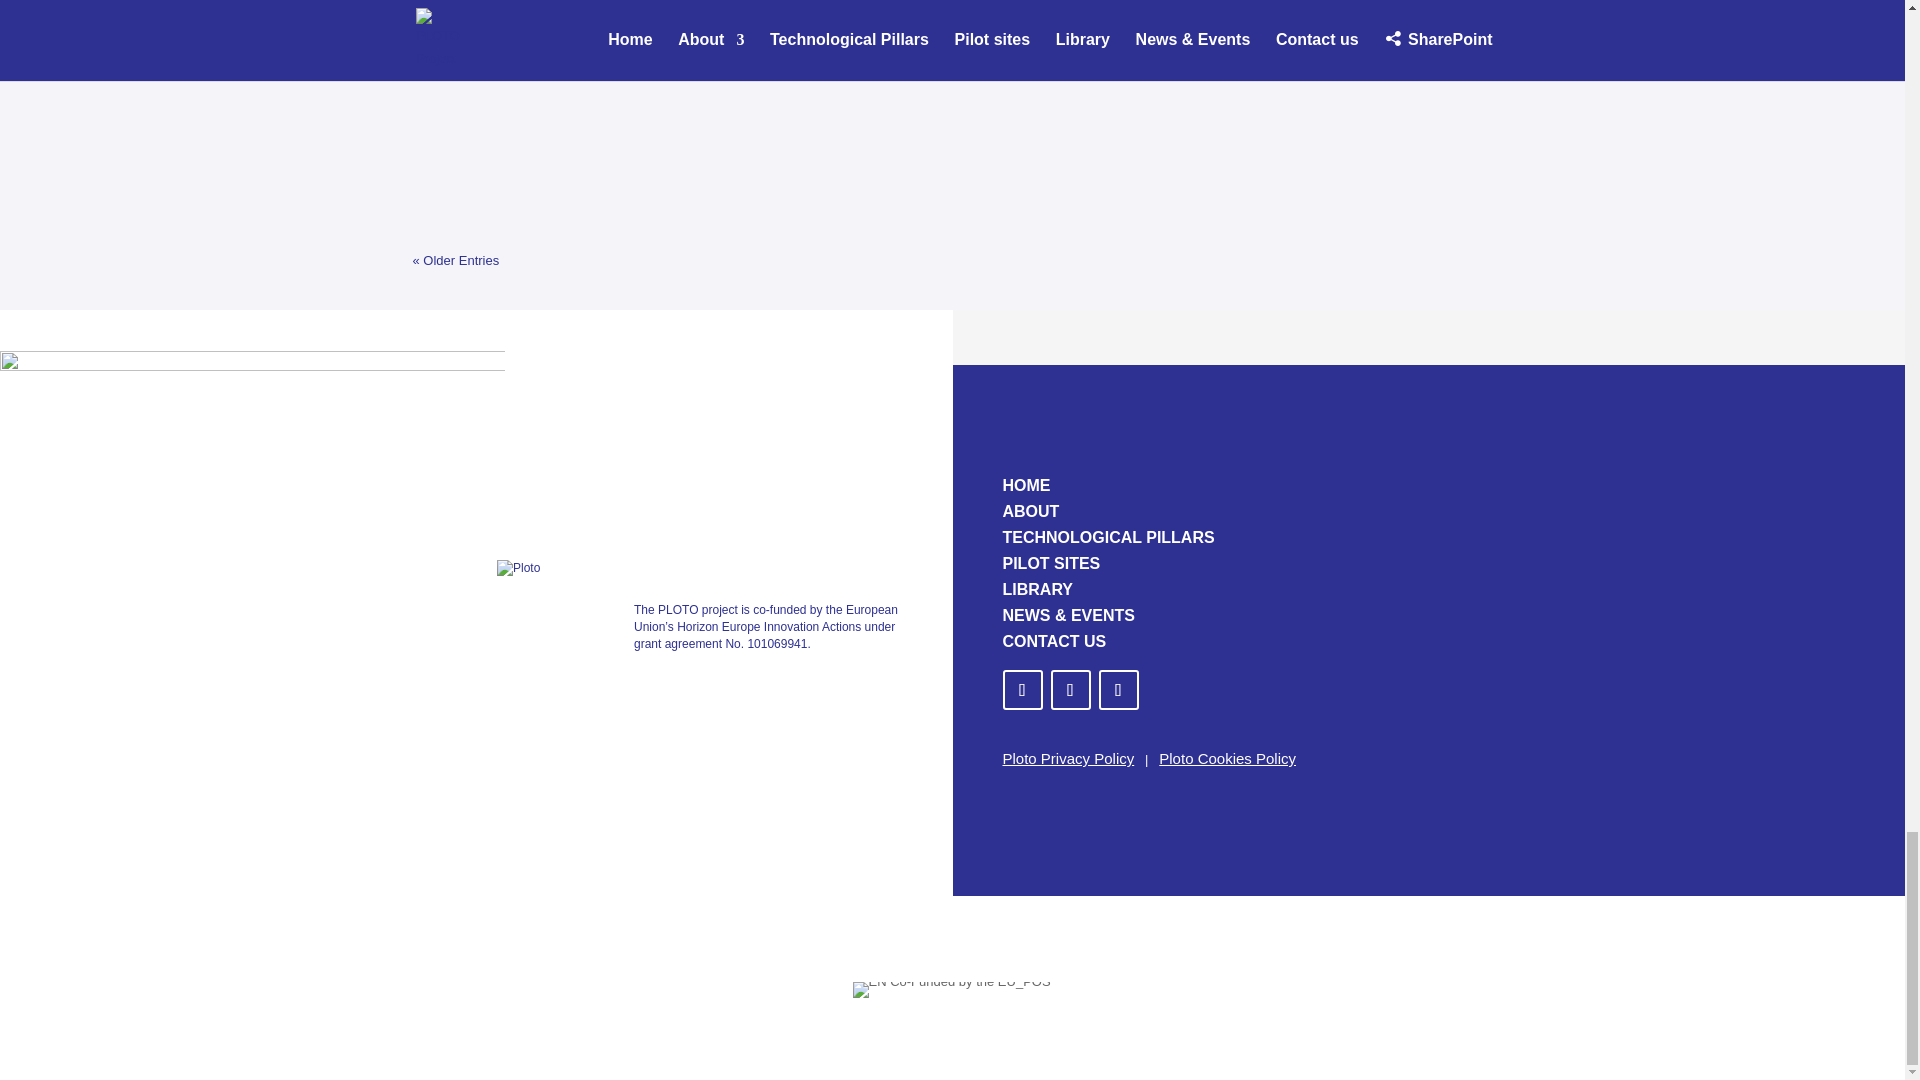  What do you see at coordinates (1070, 689) in the screenshot?
I see `Follow on LinkedIn` at bounding box center [1070, 689].